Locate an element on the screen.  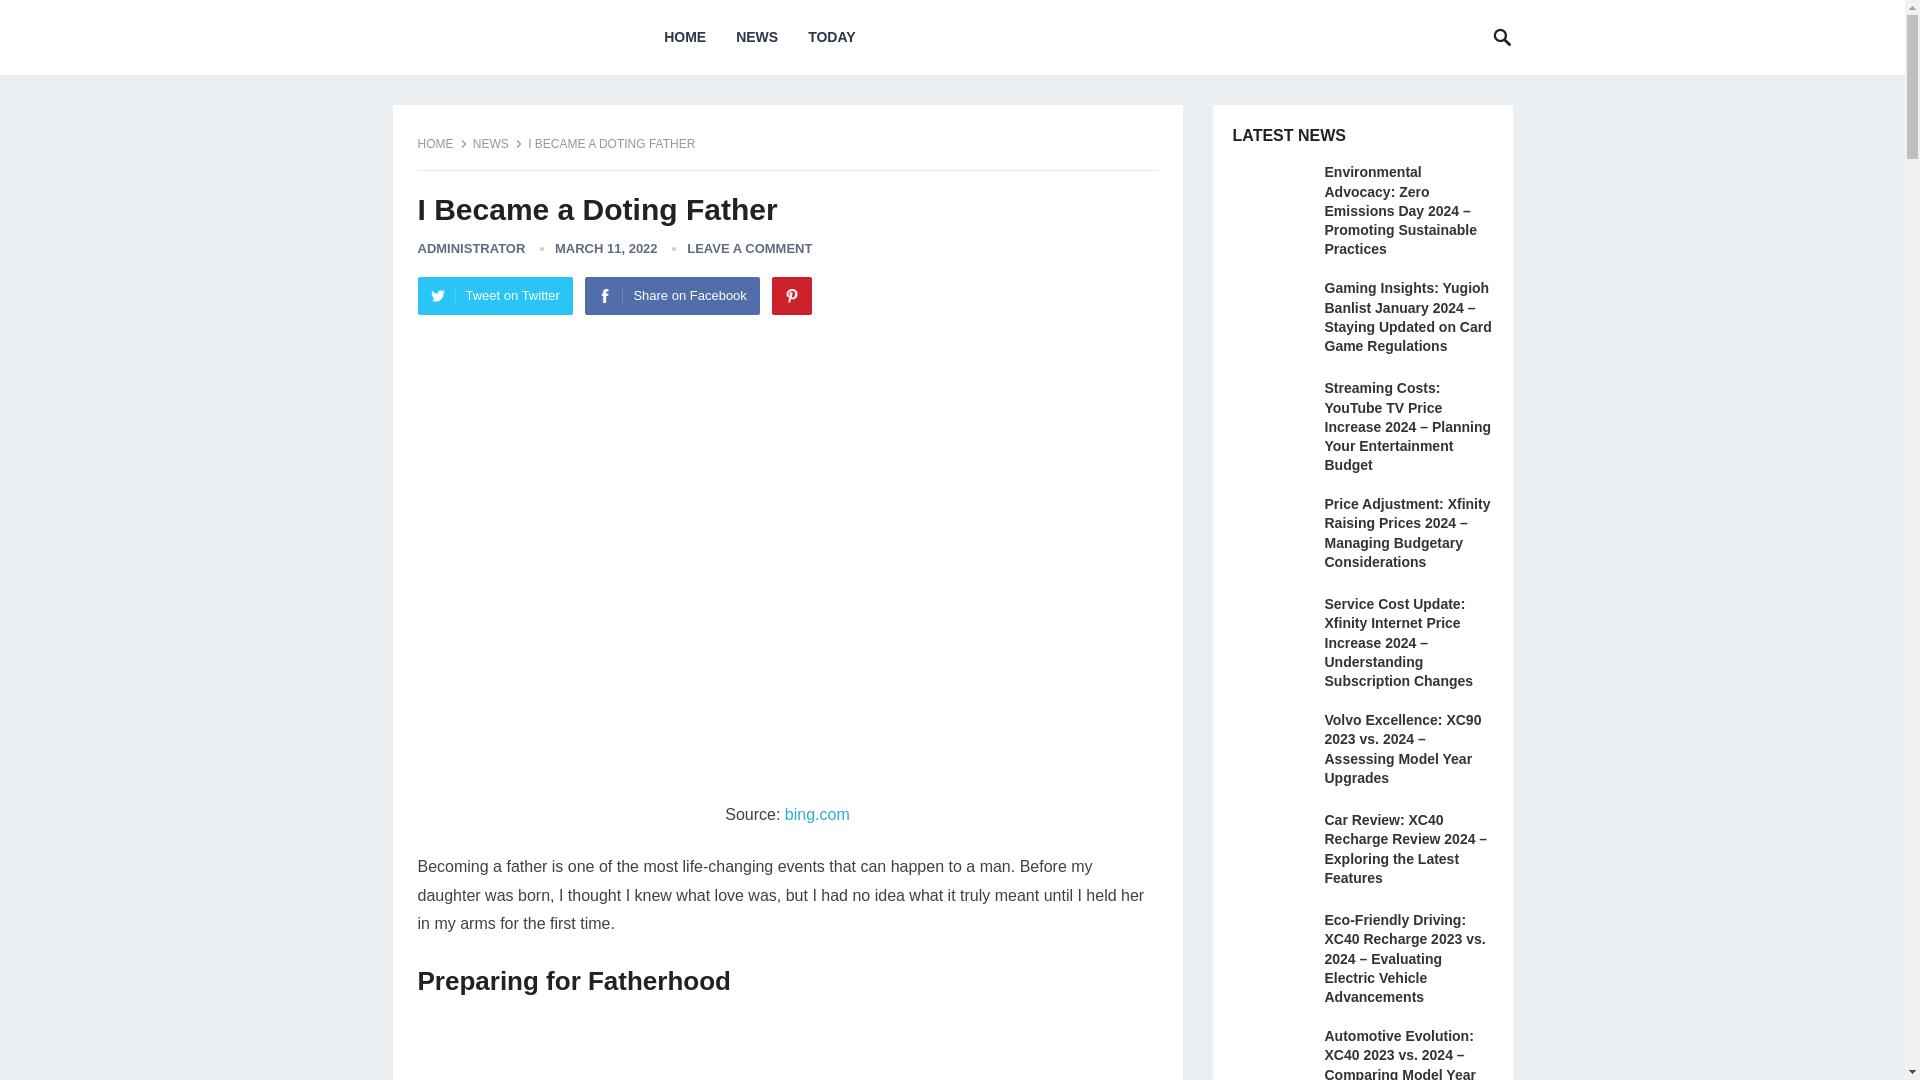
Pinterest is located at coordinates (792, 296).